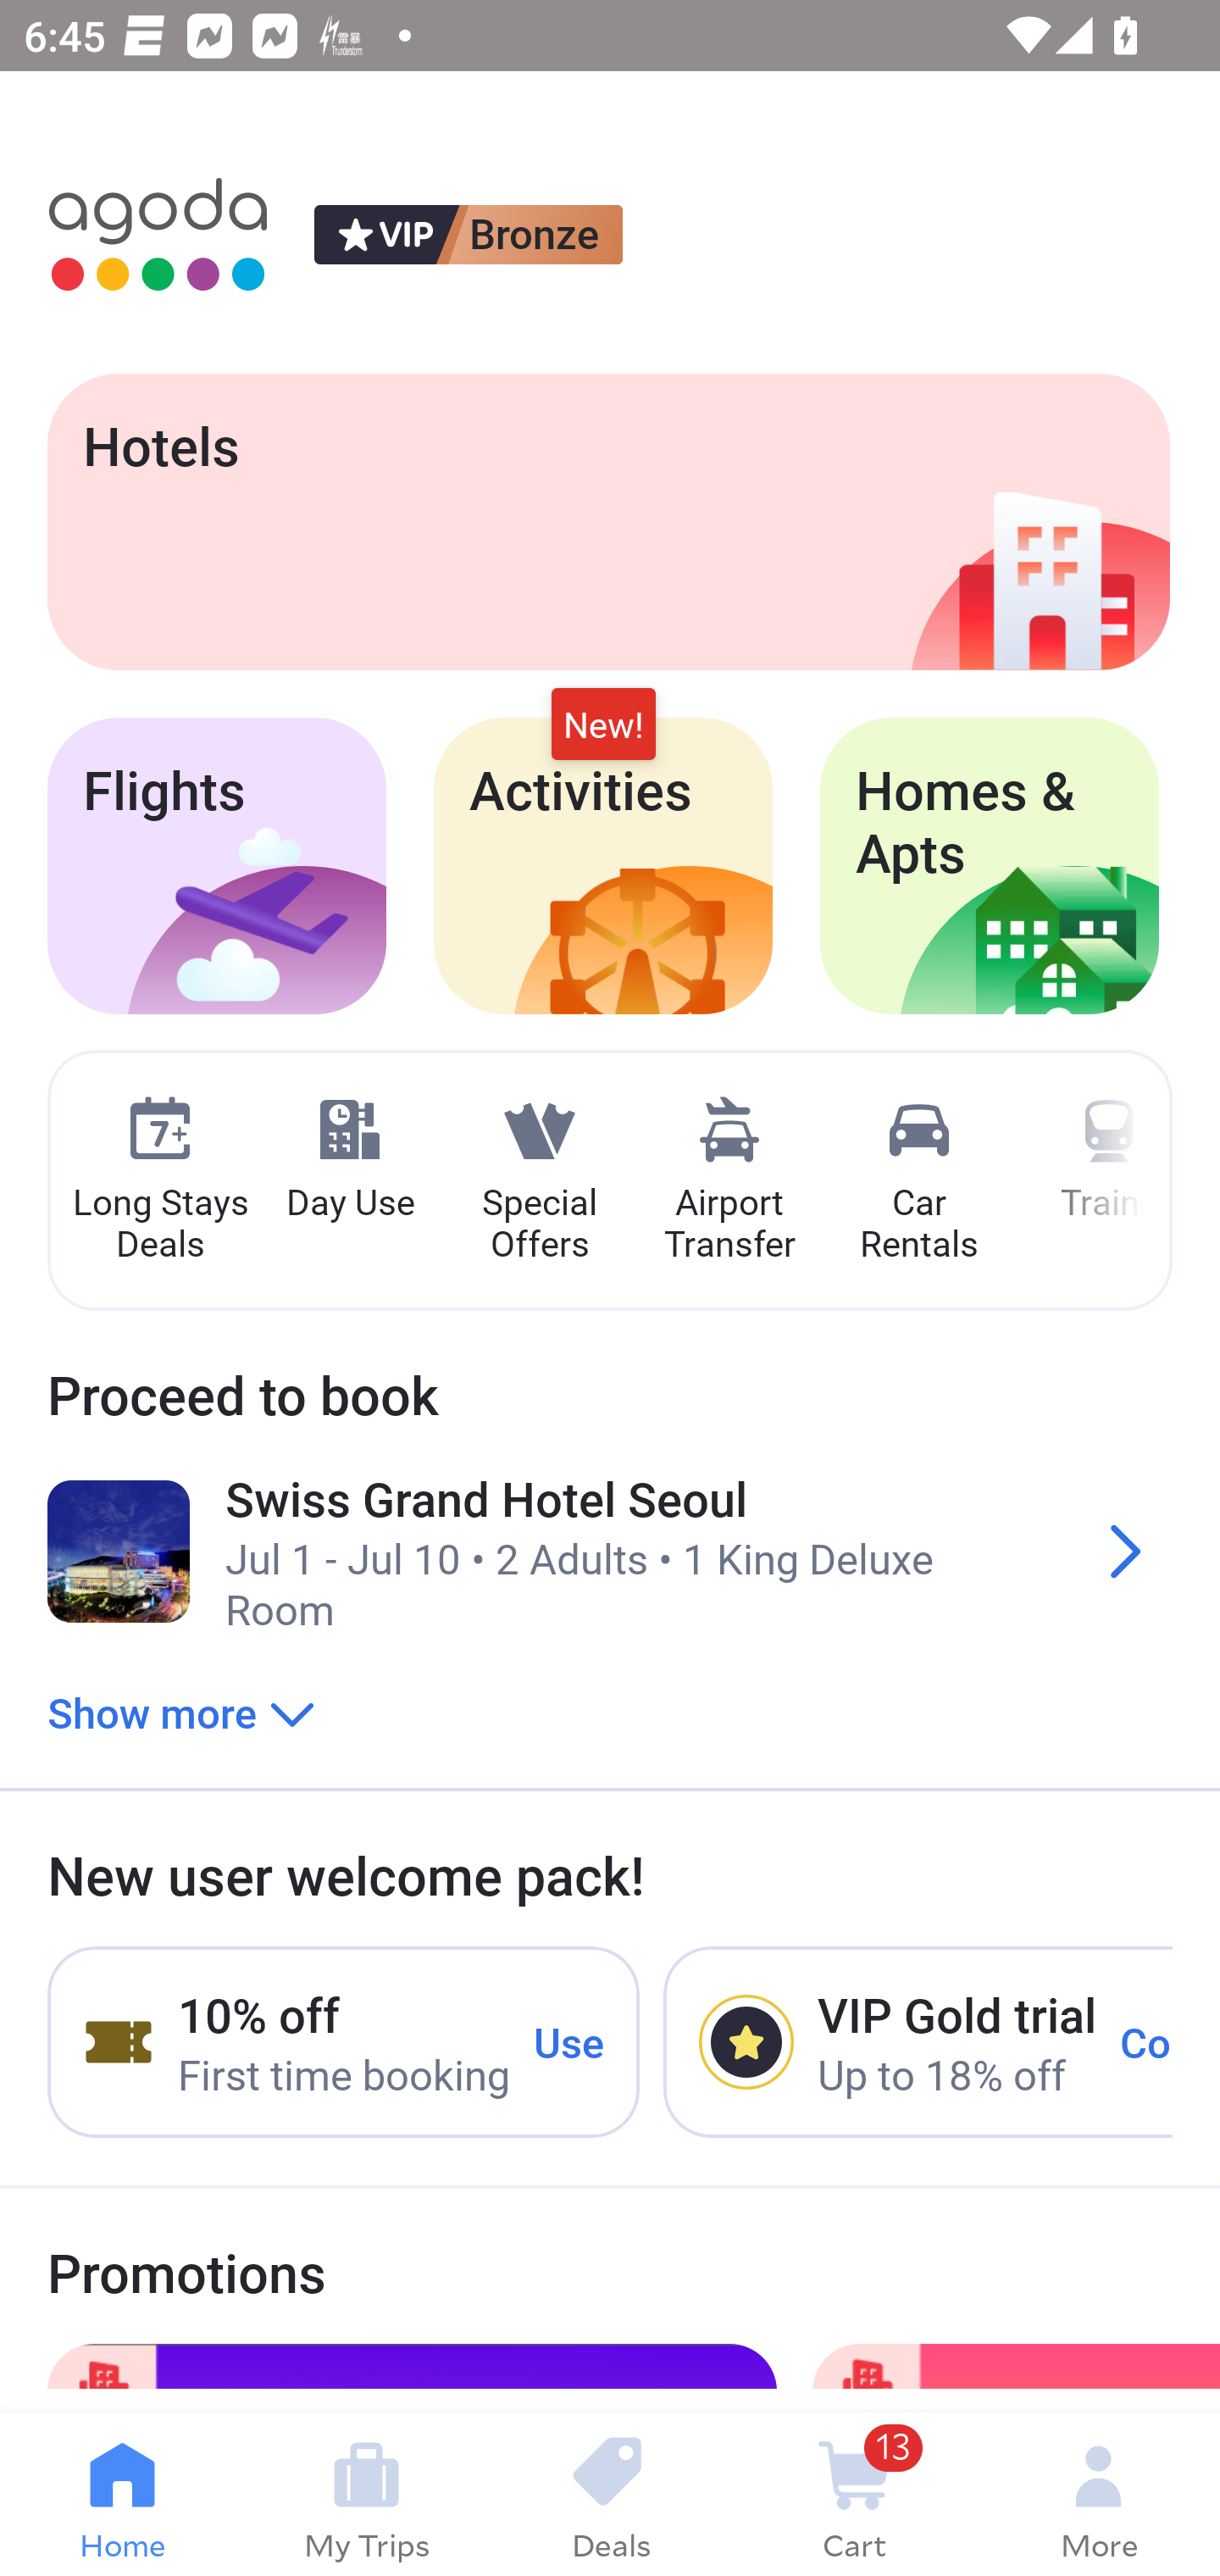 This screenshot has width=1220, height=2576. What do you see at coordinates (539, 1181) in the screenshot?
I see `Special Offers` at bounding box center [539, 1181].